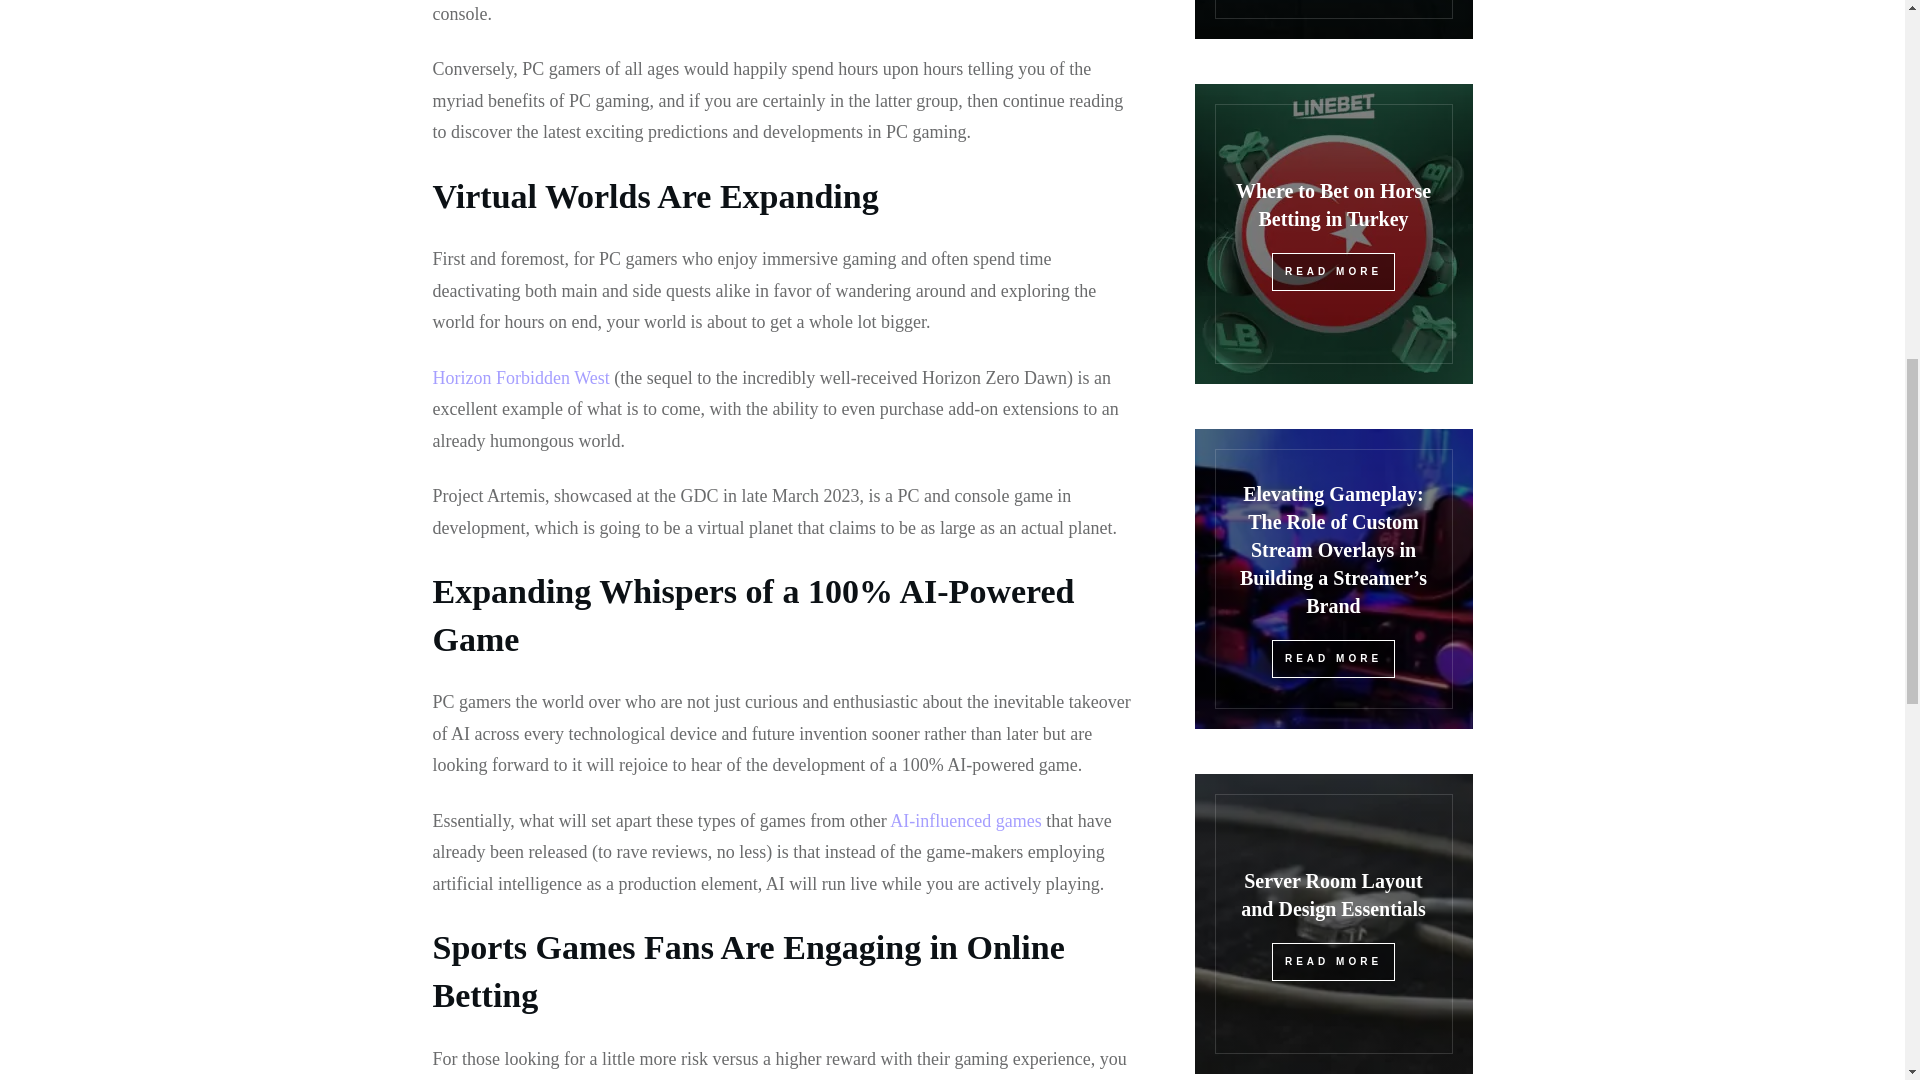  What do you see at coordinates (1333, 271) in the screenshot?
I see `READ MORE` at bounding box center [1333, 271].